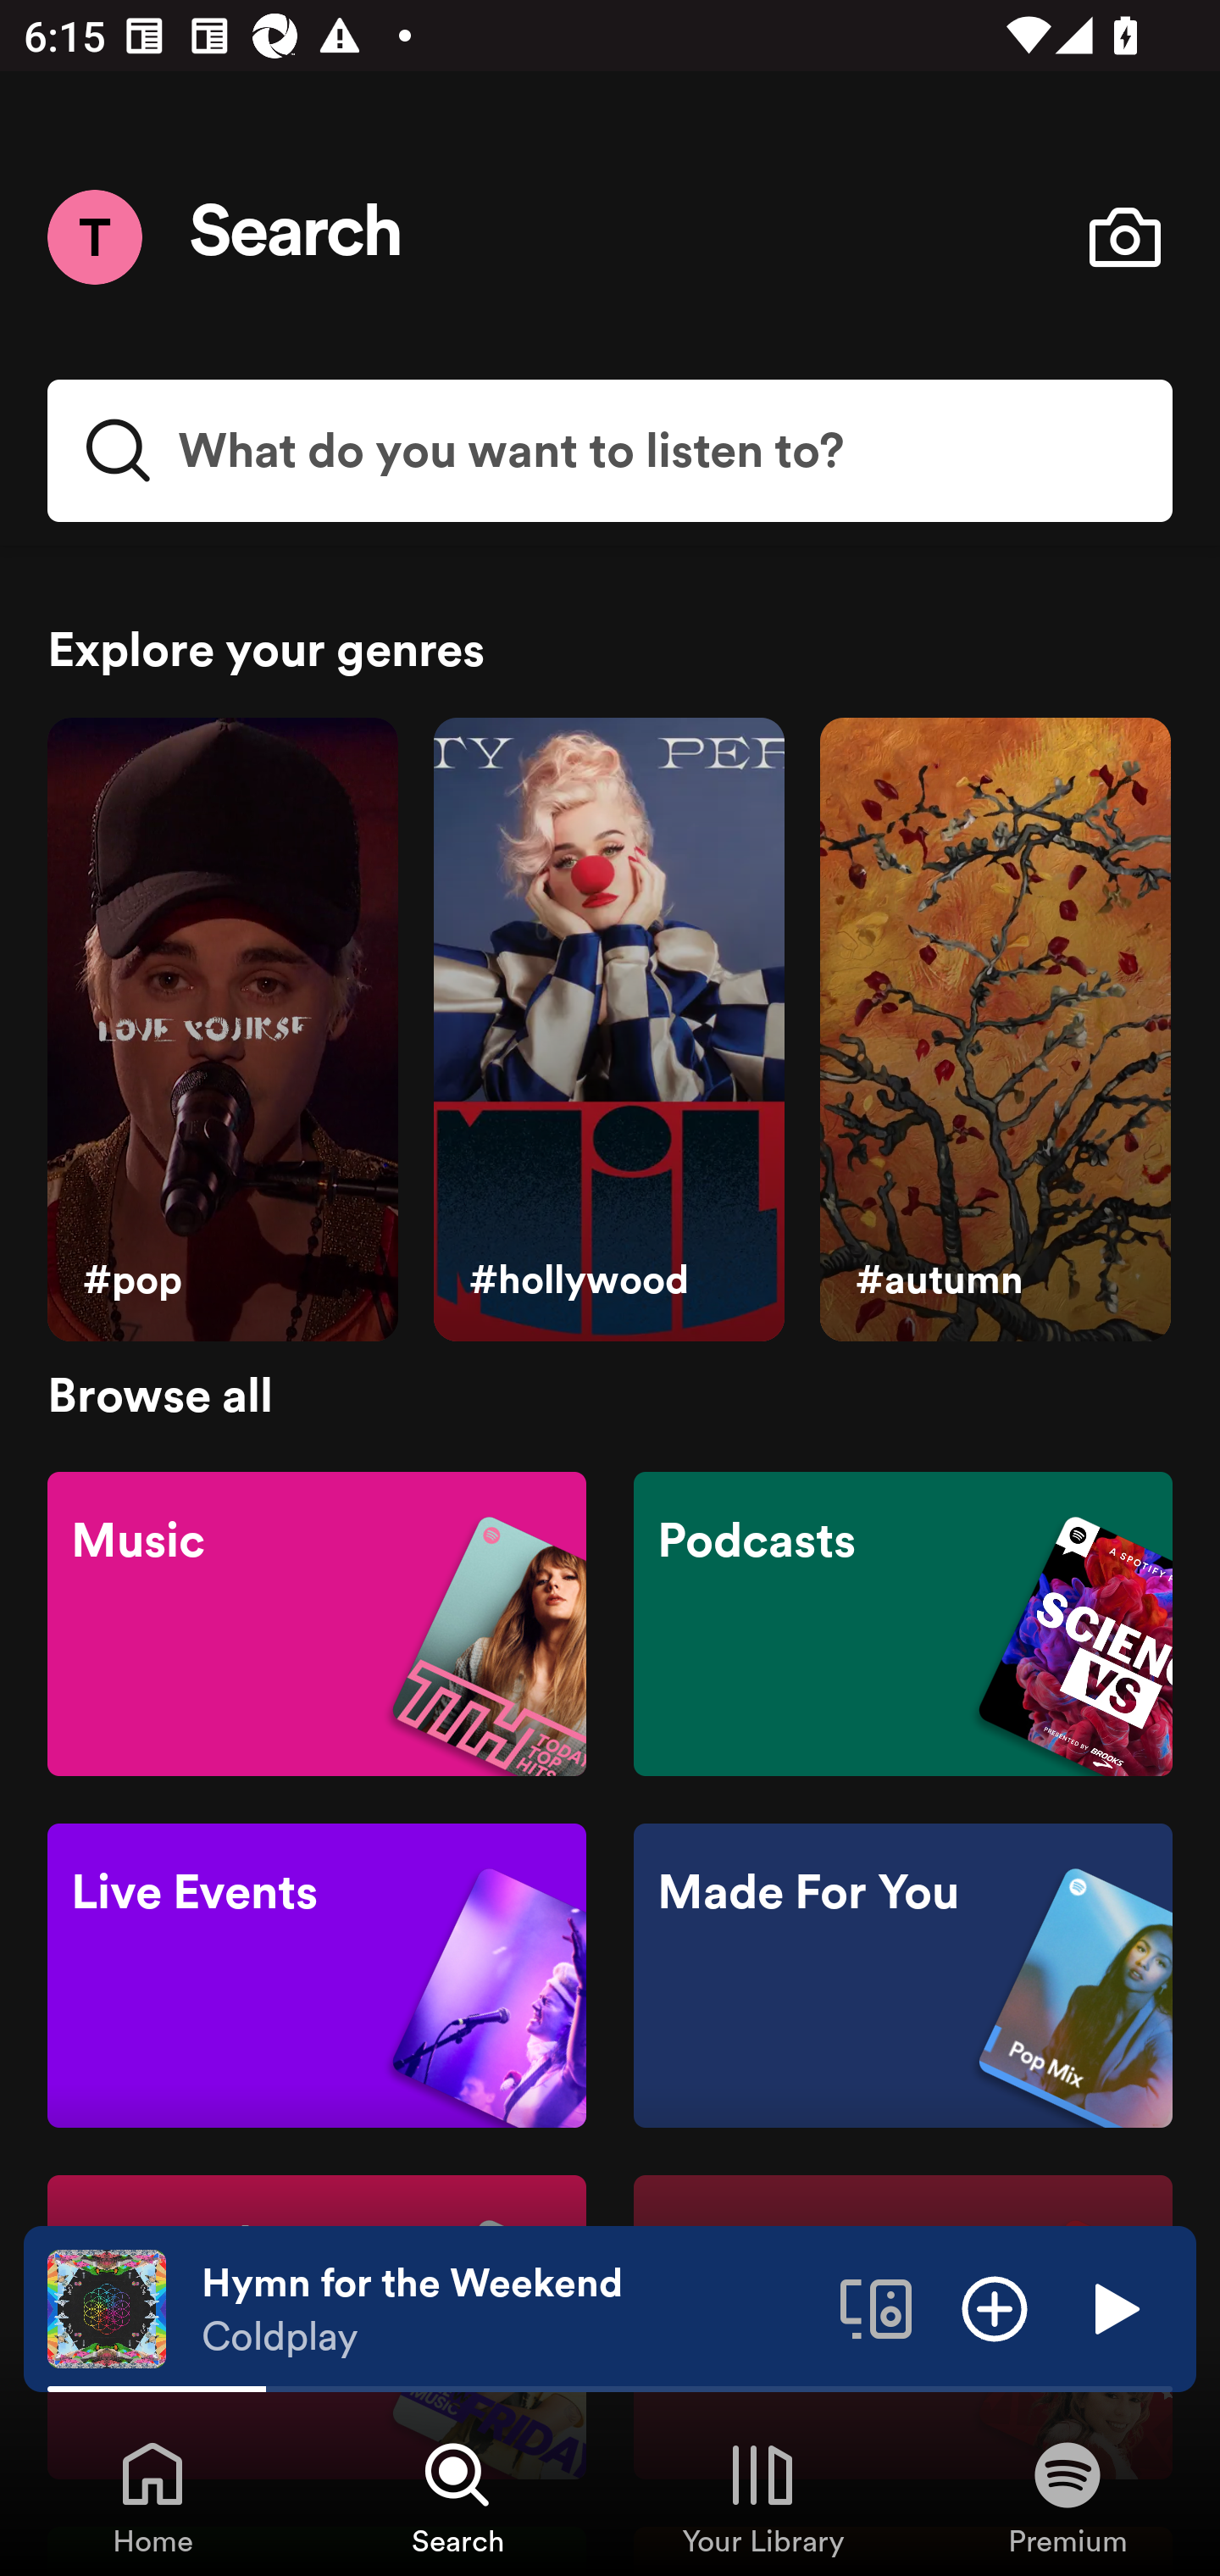 The image size is (1220, 2576). What do you see at coordinates (152, 2496) in the screenshot?
I see `Home, Tab 1 of 4 Home Home` at bounding box center [152, 2496].